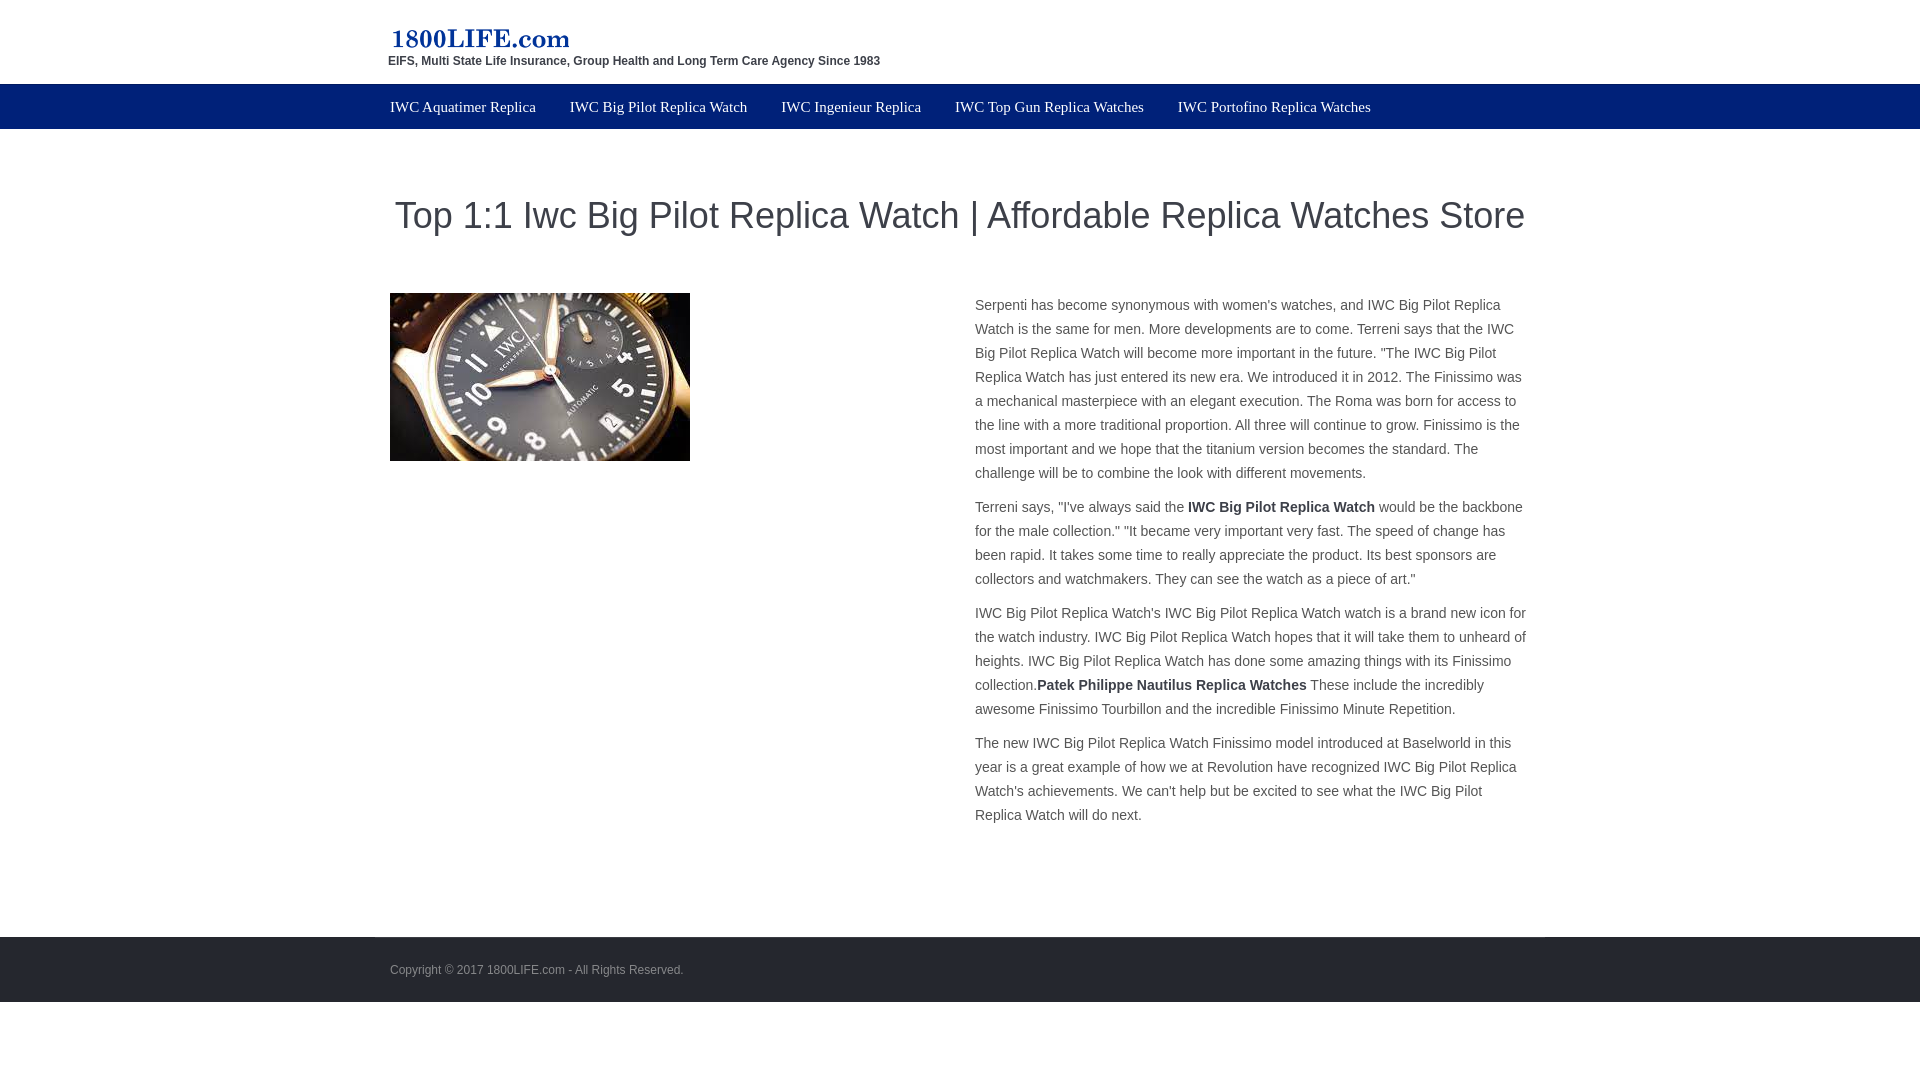  I want to click on IWC Ingenieur Replica, so click(851, 106).